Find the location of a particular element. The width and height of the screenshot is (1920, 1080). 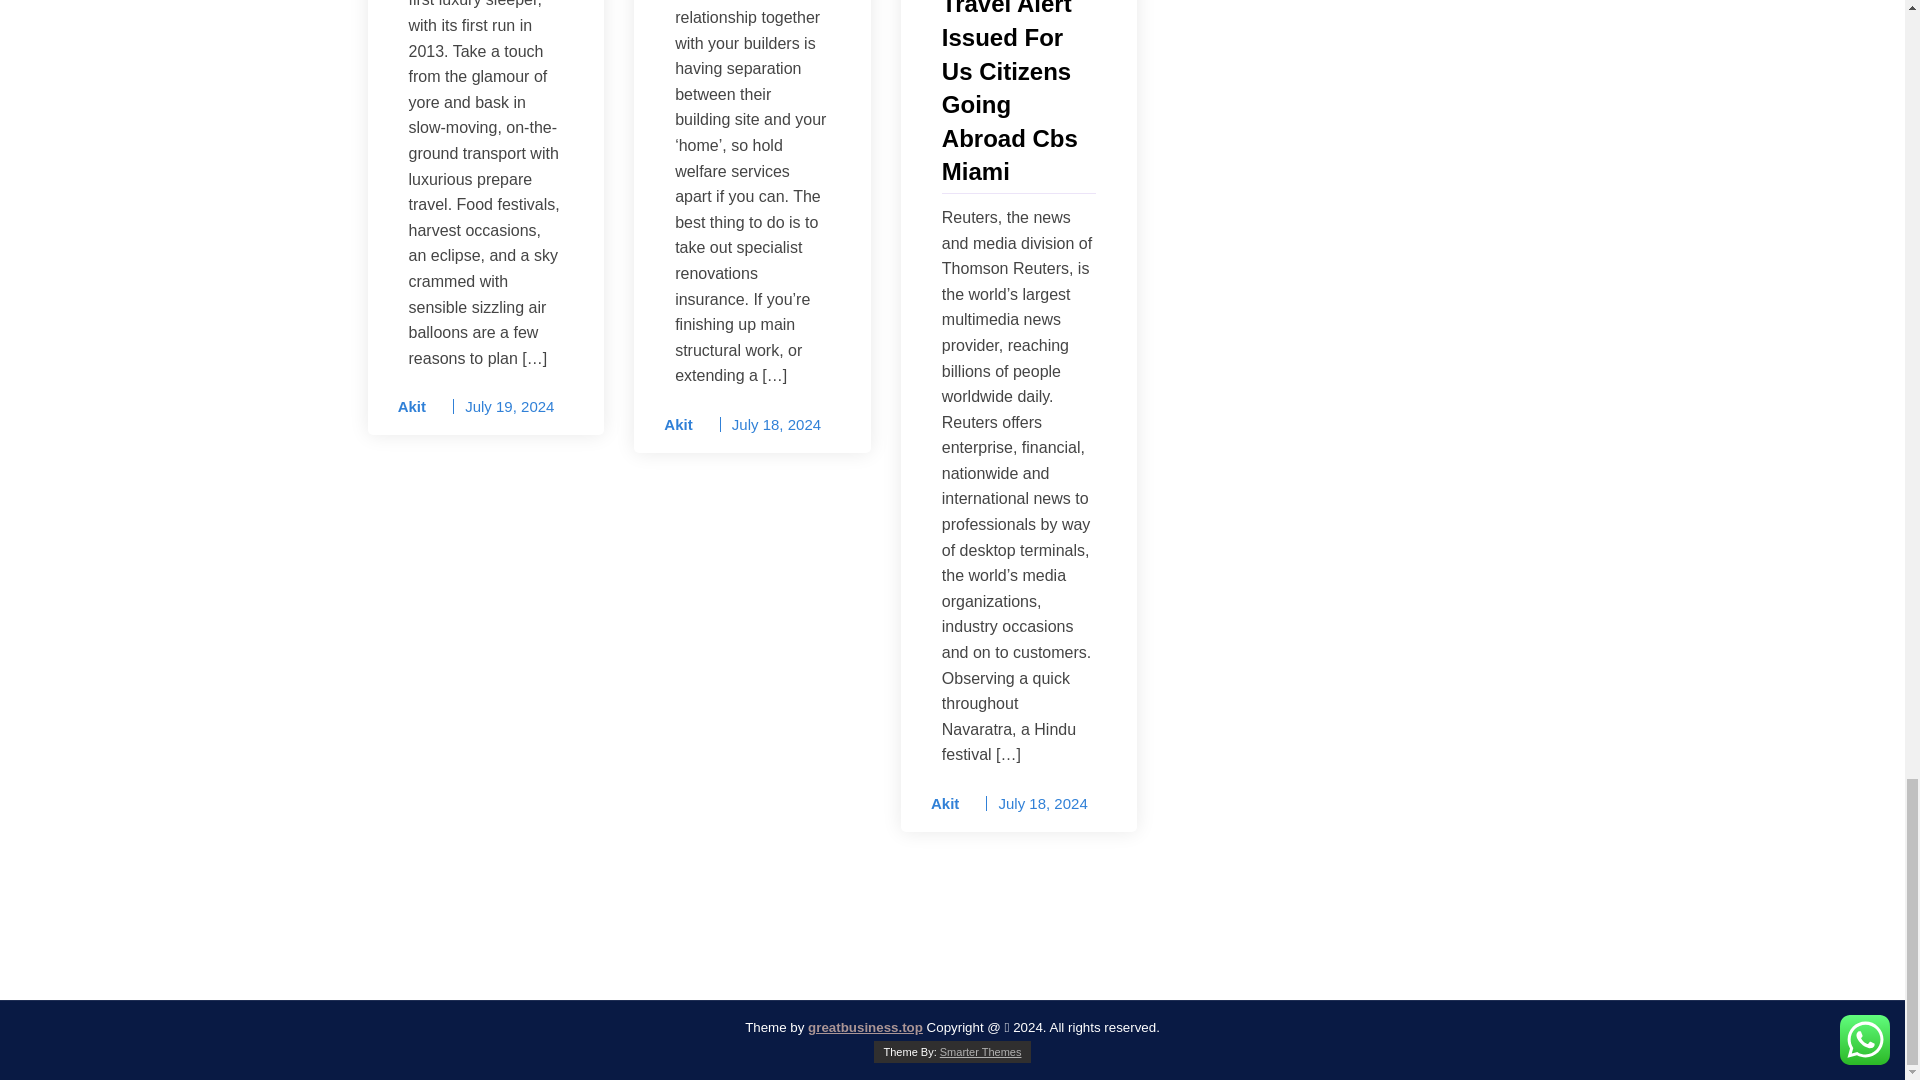

Akit is located at coordinates (405, 407).